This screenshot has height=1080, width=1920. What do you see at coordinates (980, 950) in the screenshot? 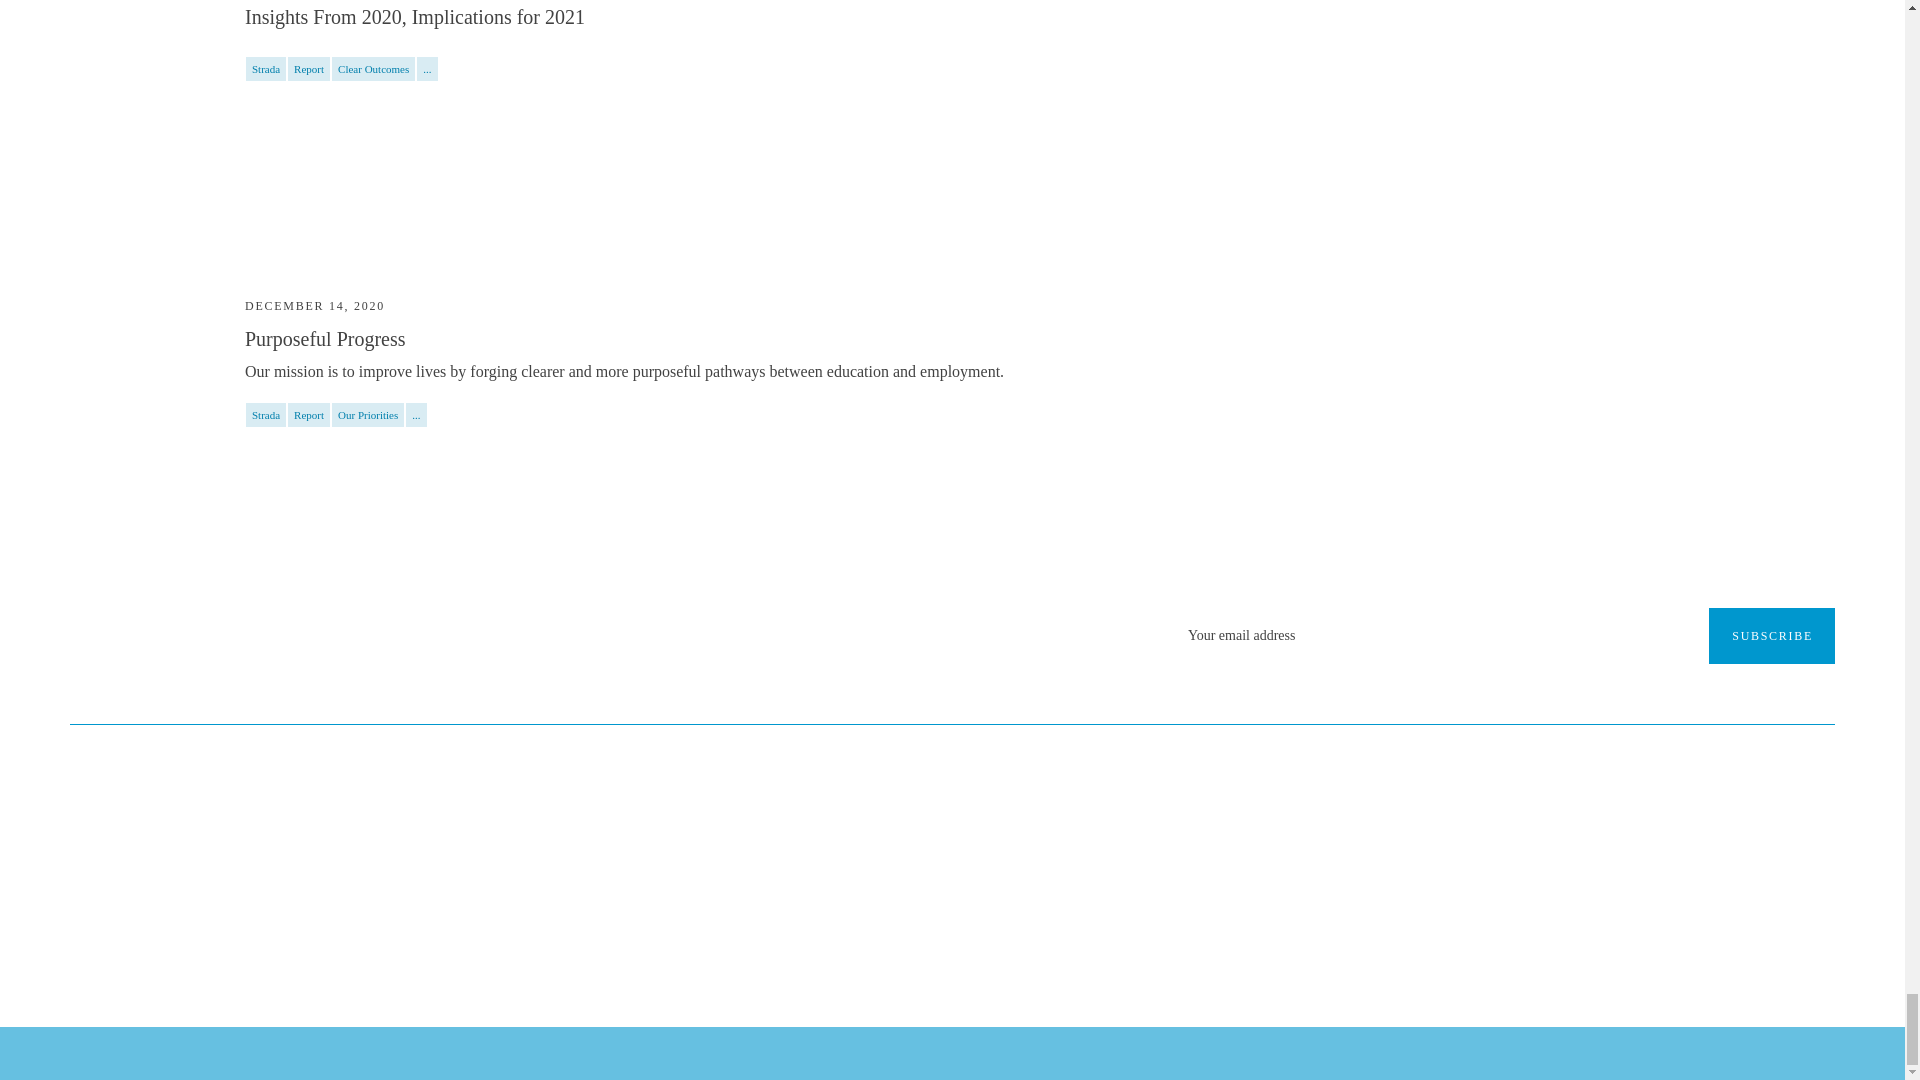
I see `Group 12` at bounding box center [980, 950].